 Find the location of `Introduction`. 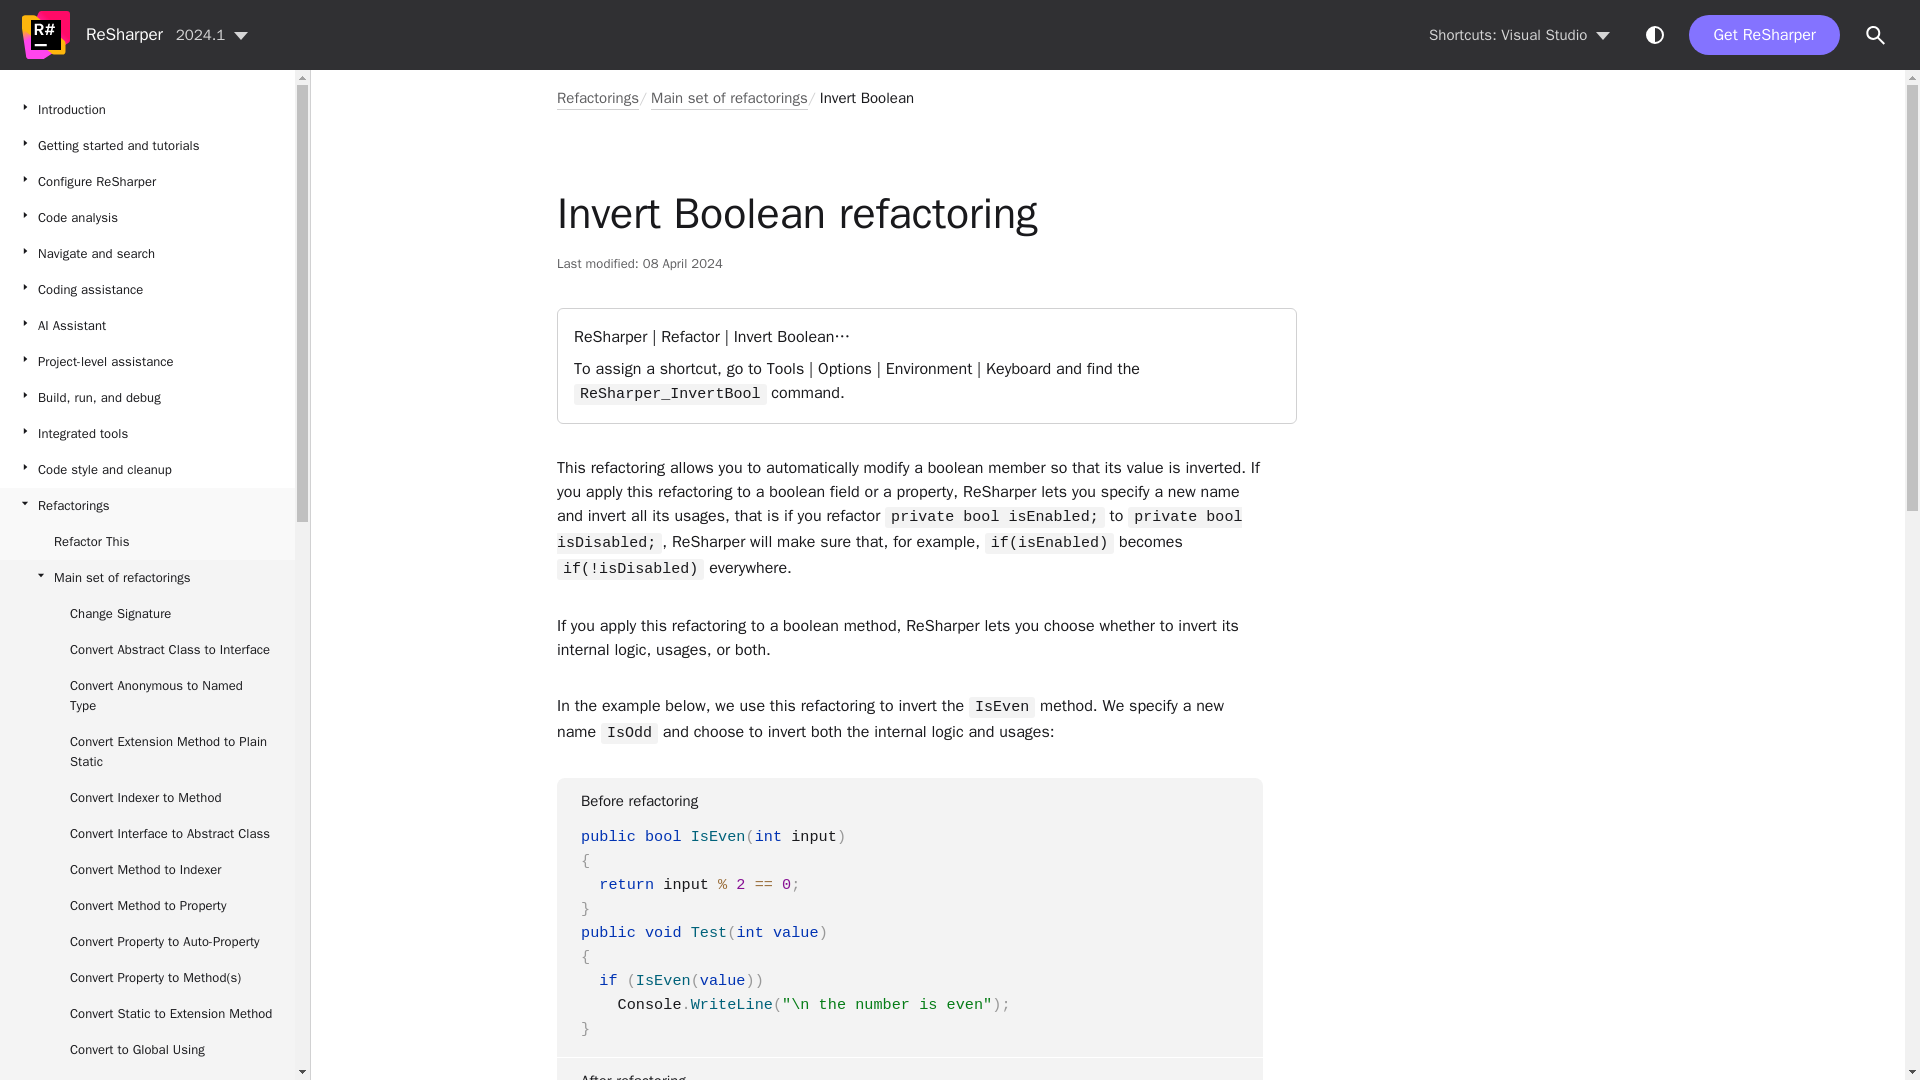

Introduction is located at coordinates (148, 110).